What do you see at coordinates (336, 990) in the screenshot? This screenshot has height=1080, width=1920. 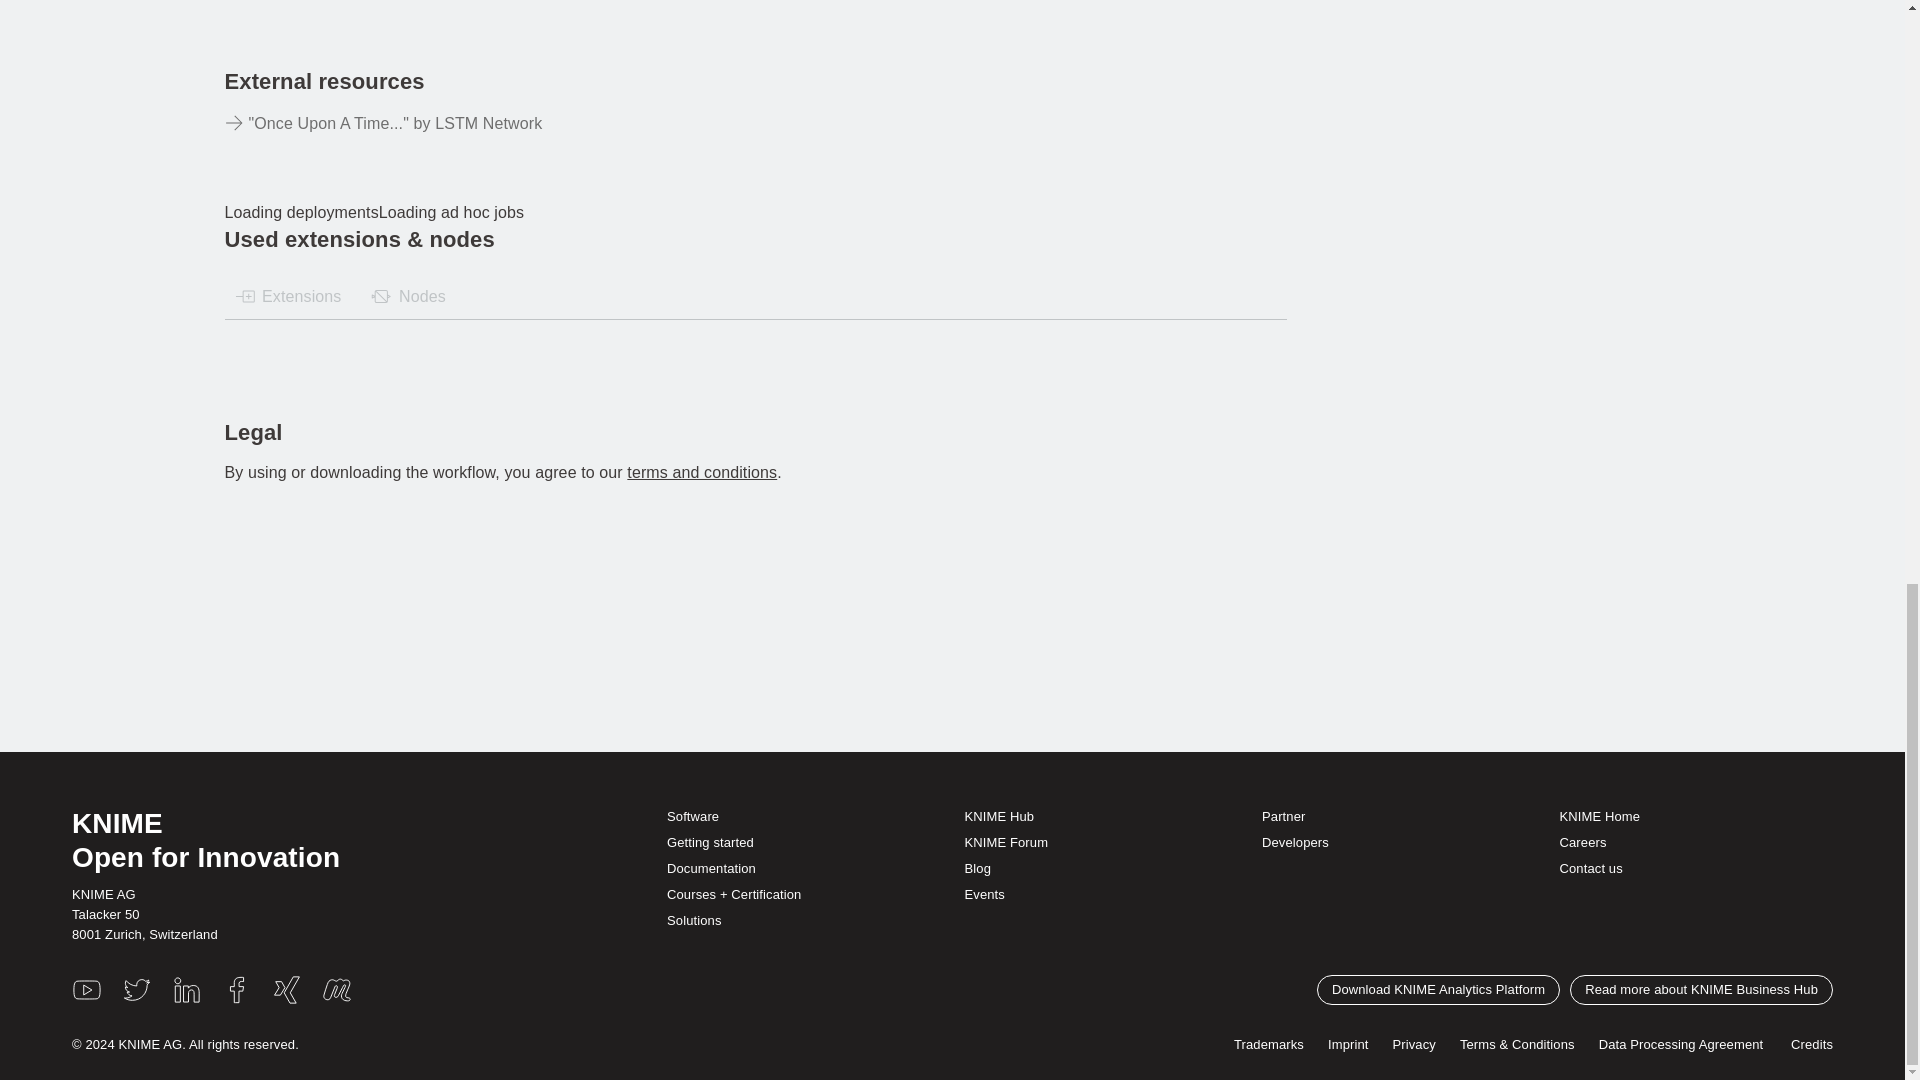 I see `Meetup` at bounding box center [336, 990].